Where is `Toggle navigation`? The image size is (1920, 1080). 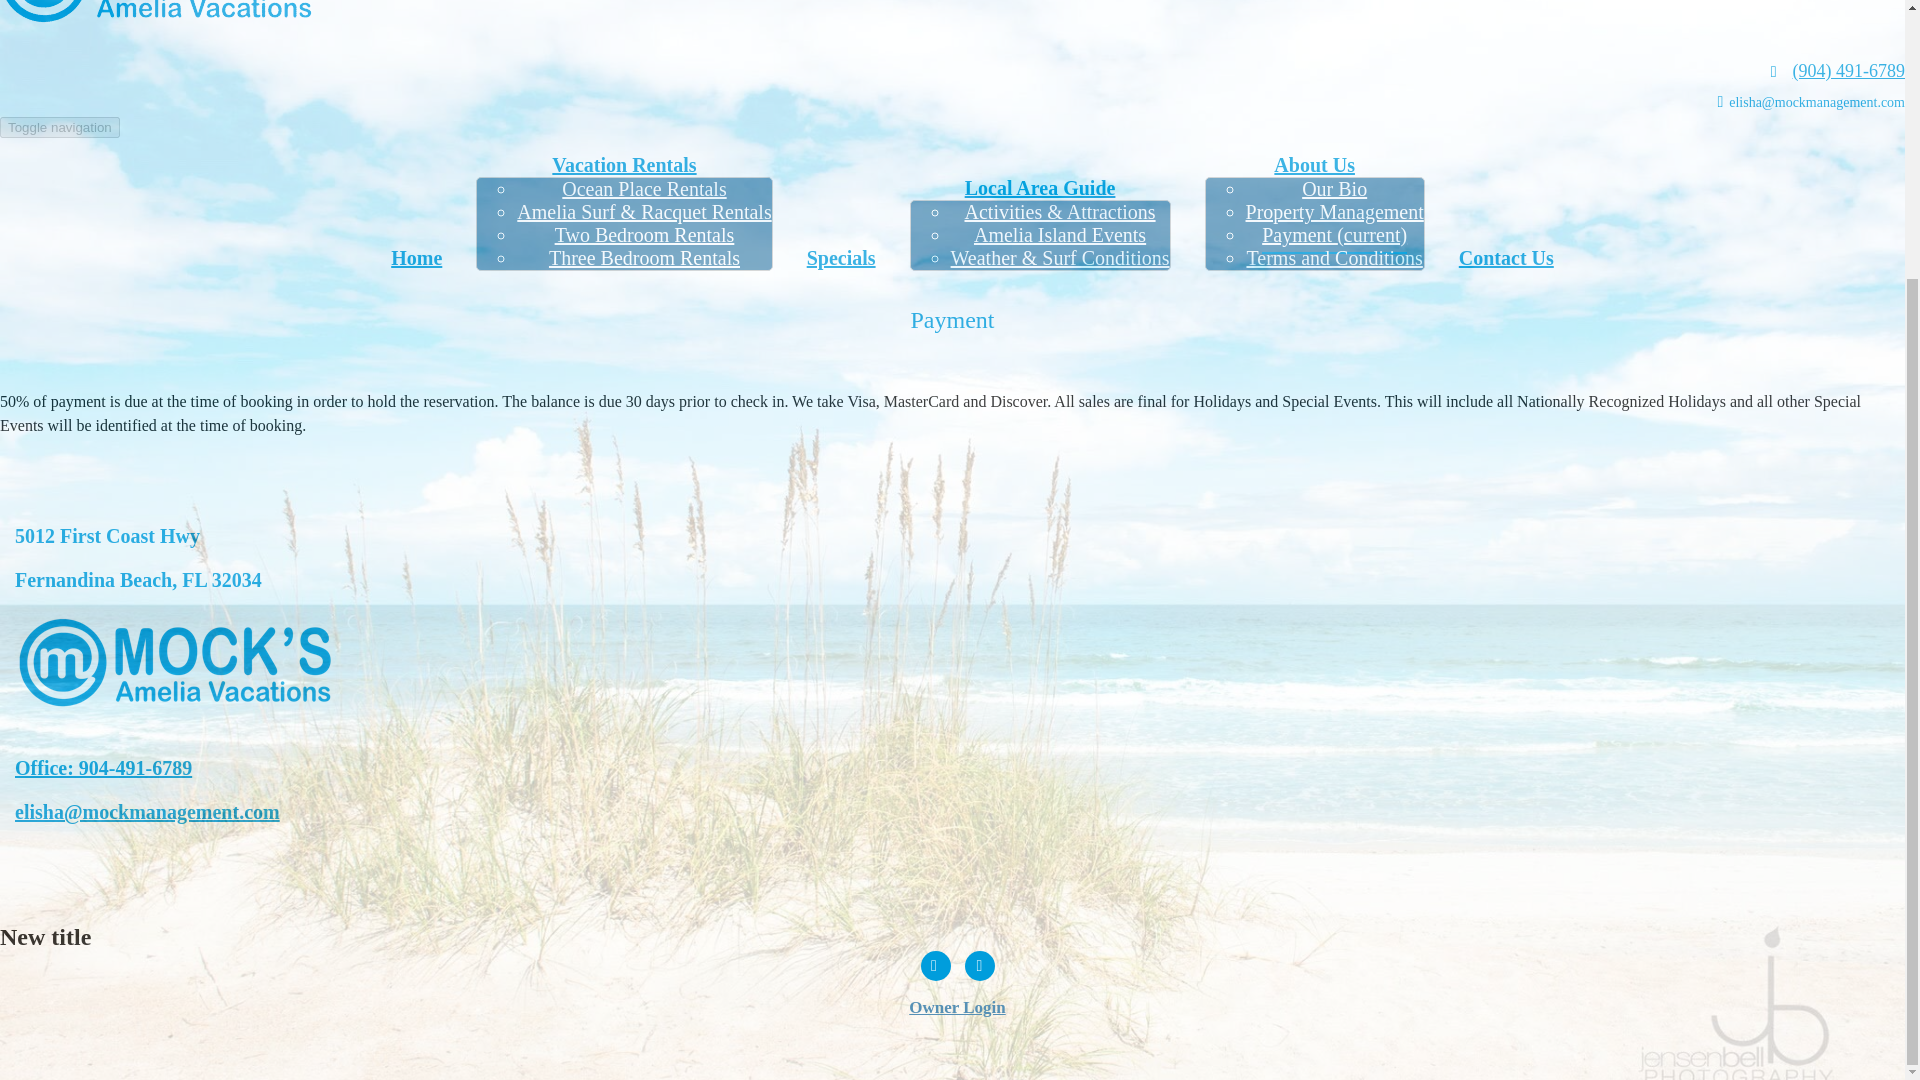 Toggle navigation is located at coordinates (60, 127).